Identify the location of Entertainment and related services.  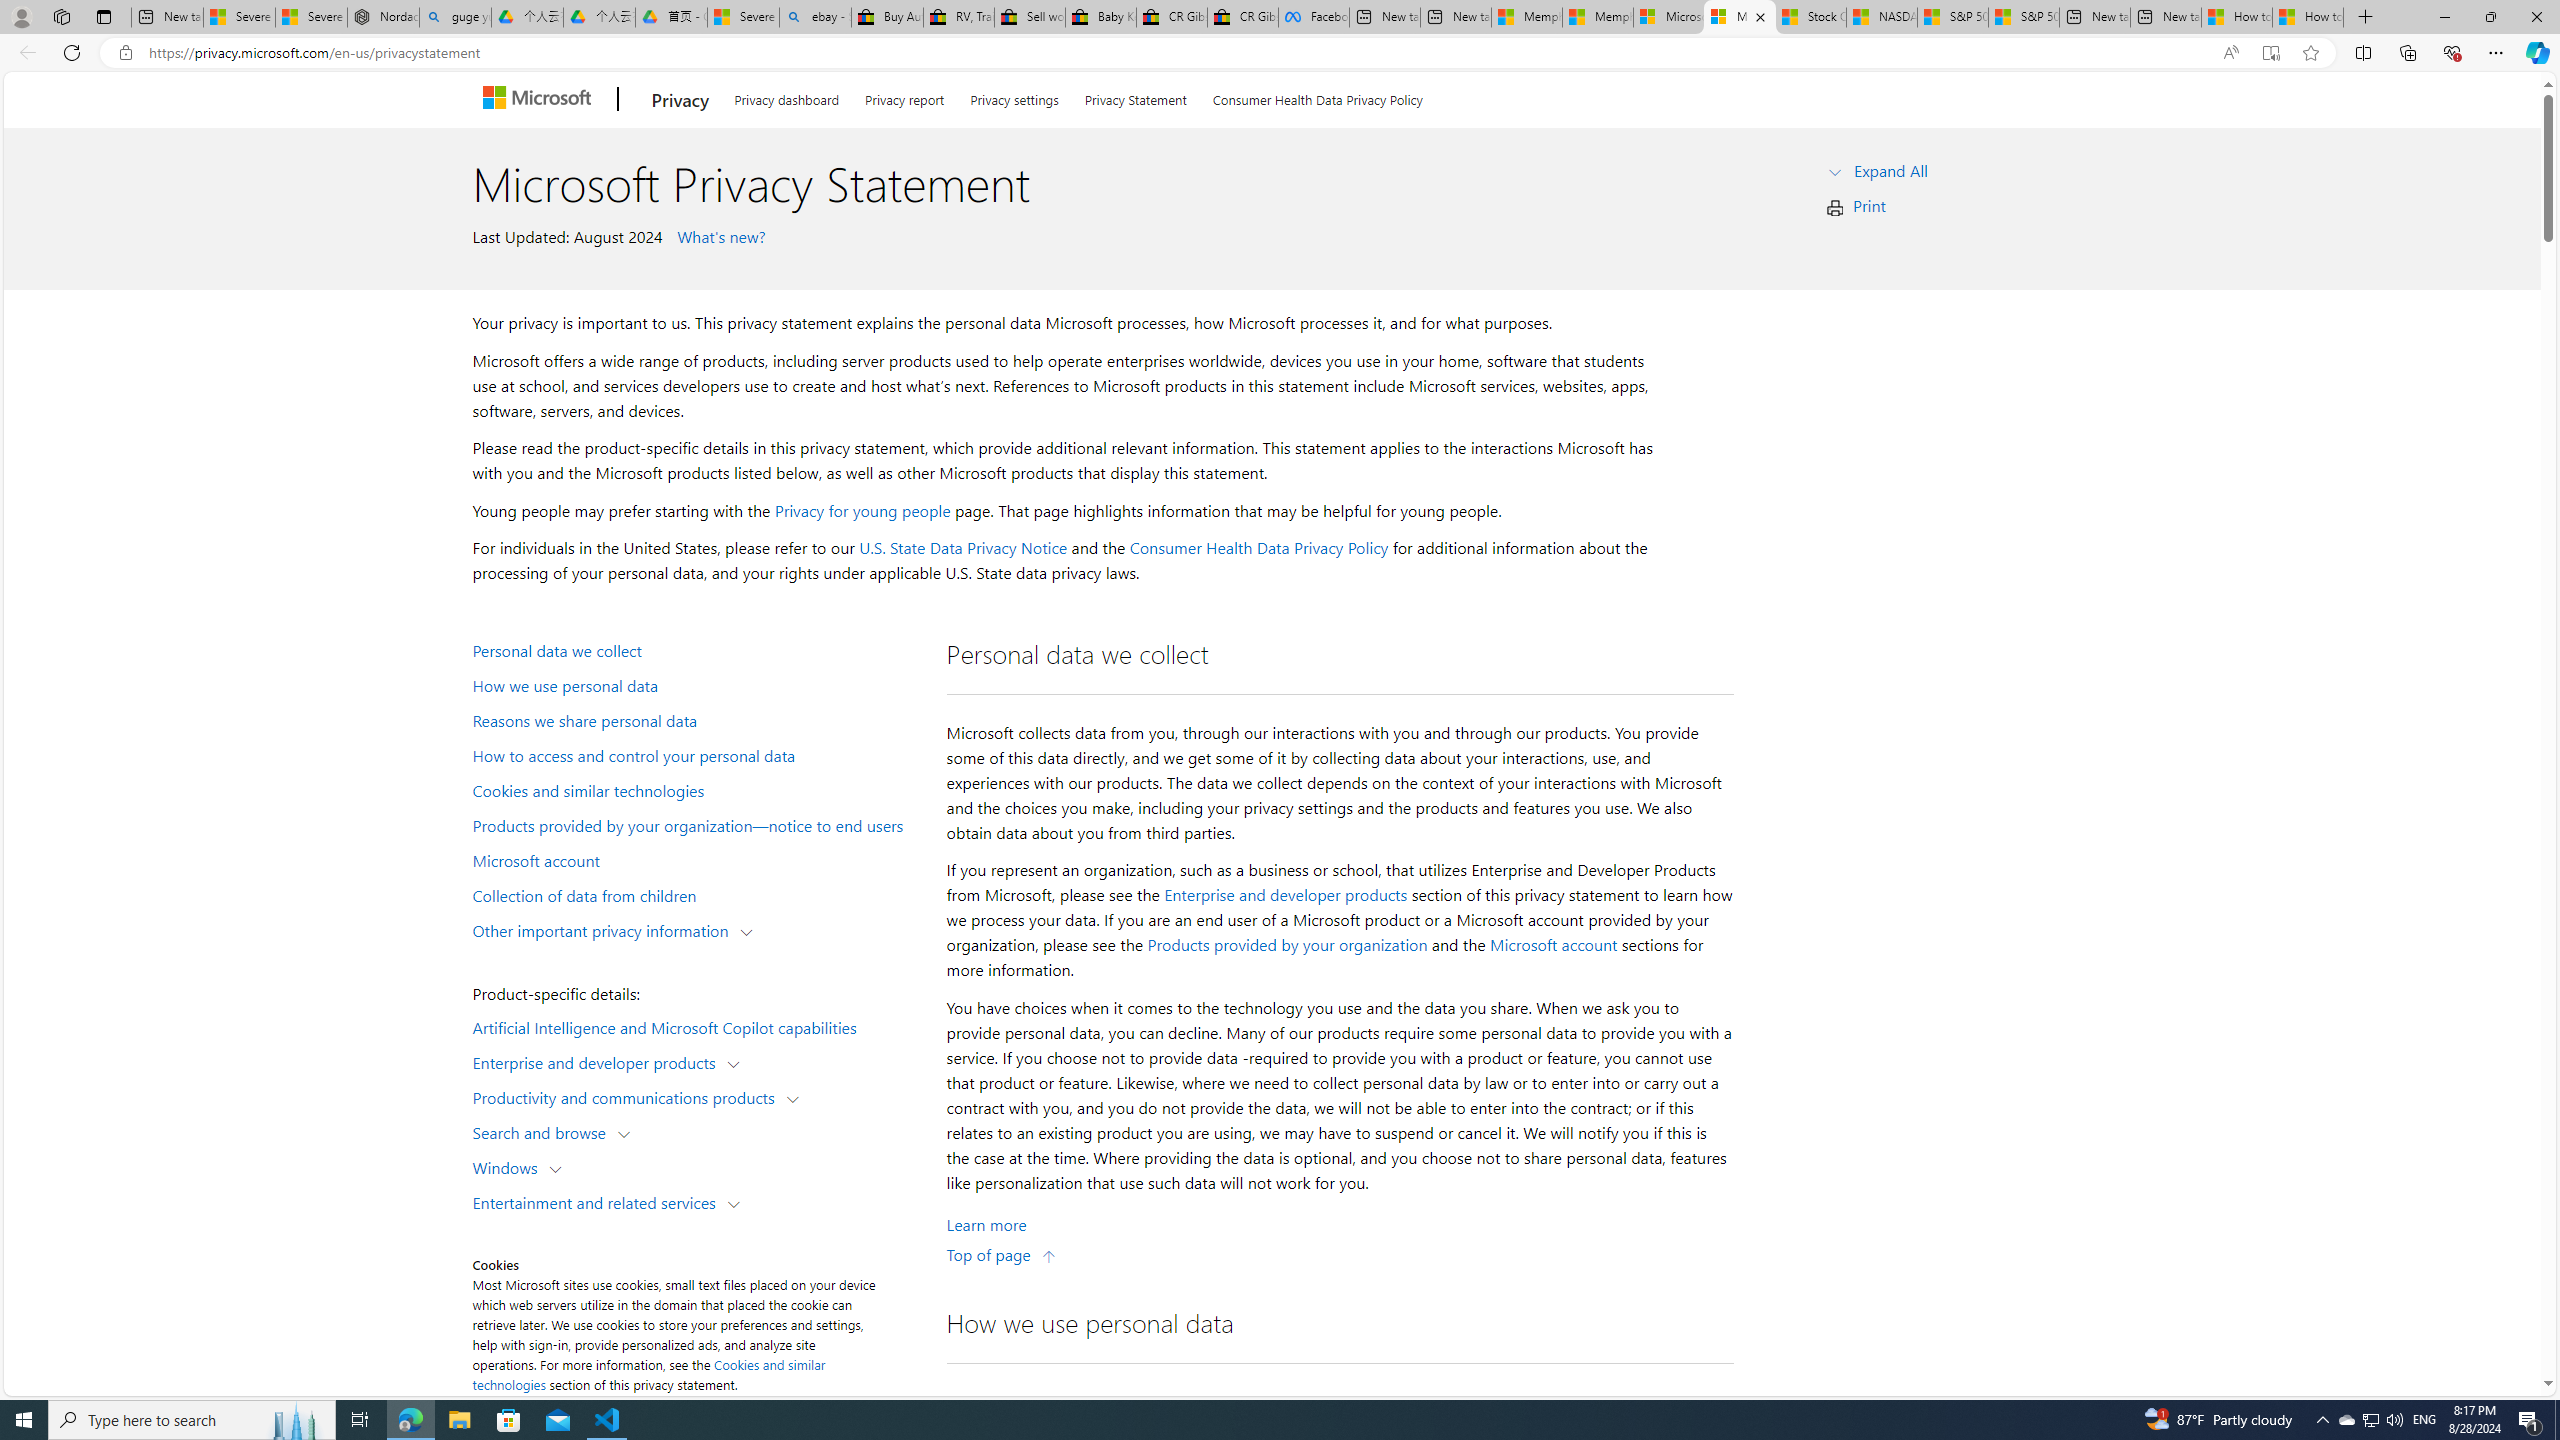
(599, 1201).